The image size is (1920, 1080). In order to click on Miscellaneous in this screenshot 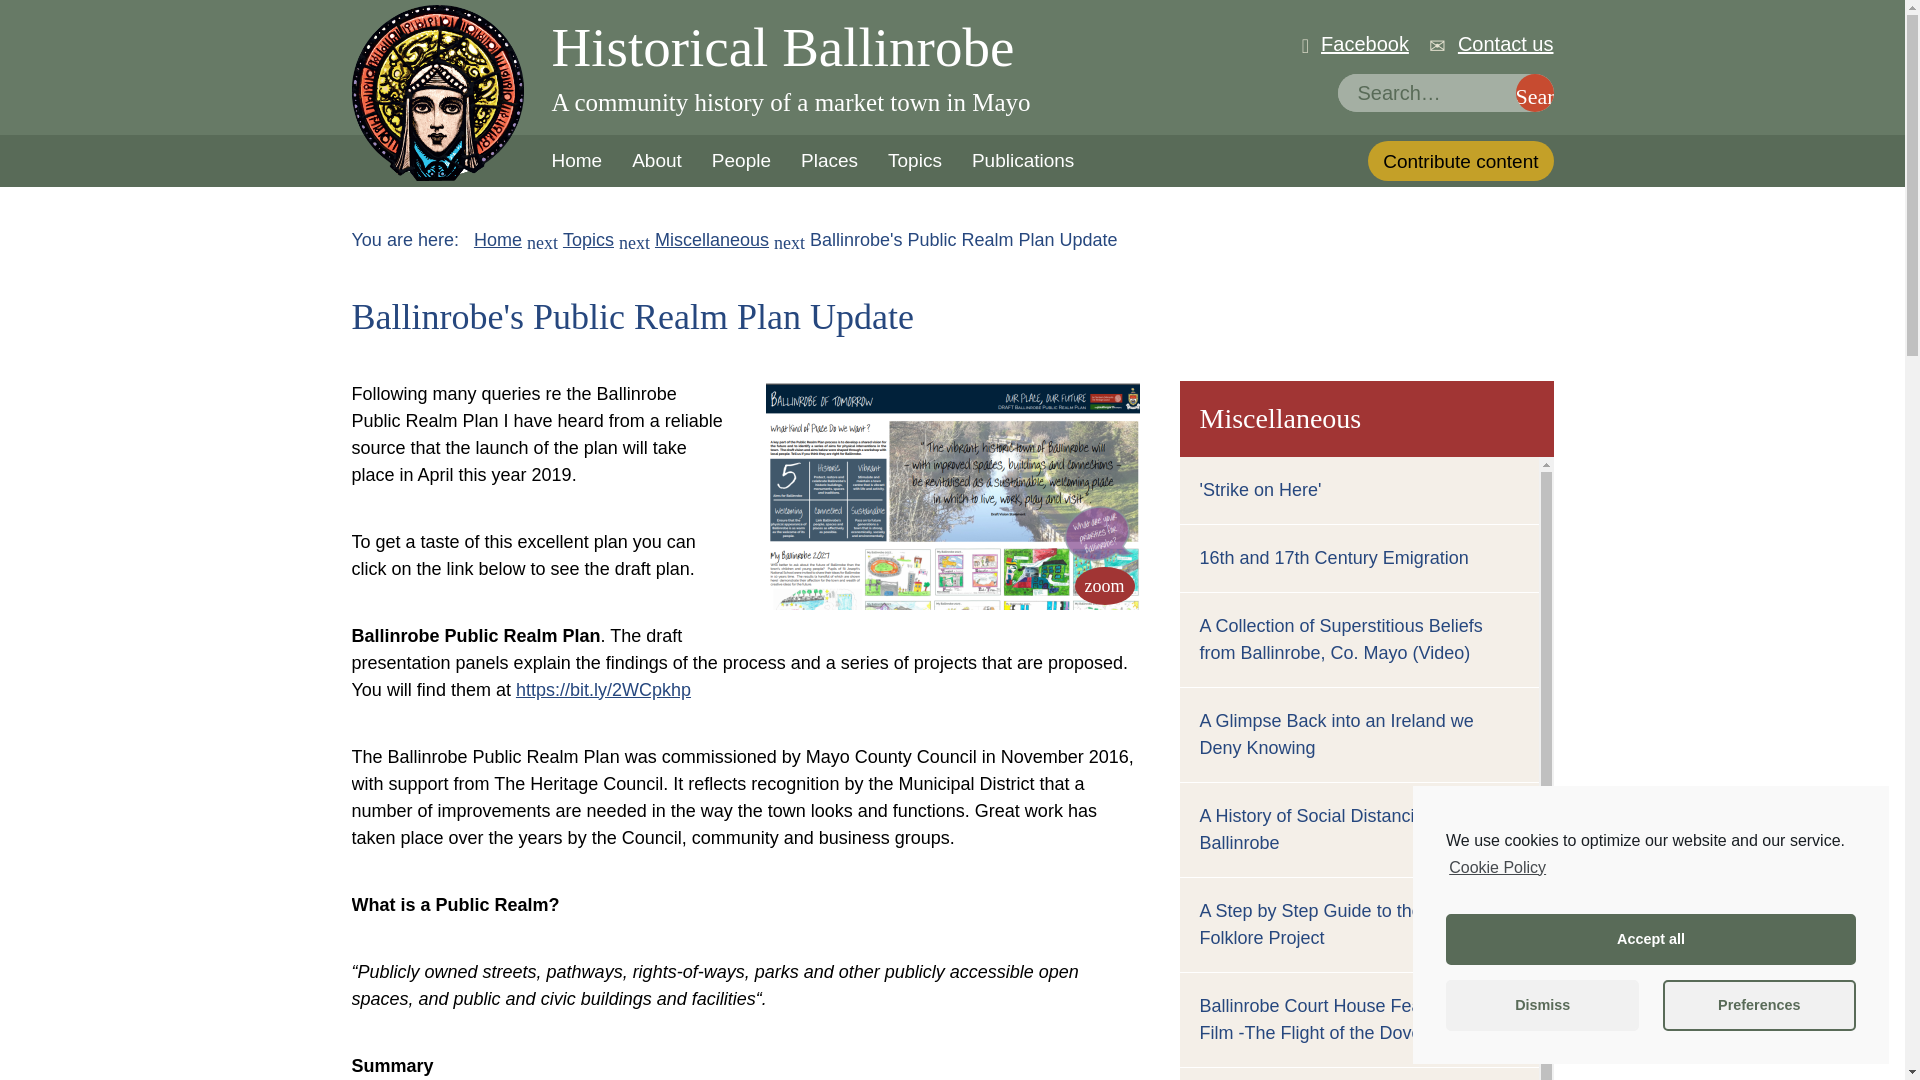, I will do `click(712, 240)`.